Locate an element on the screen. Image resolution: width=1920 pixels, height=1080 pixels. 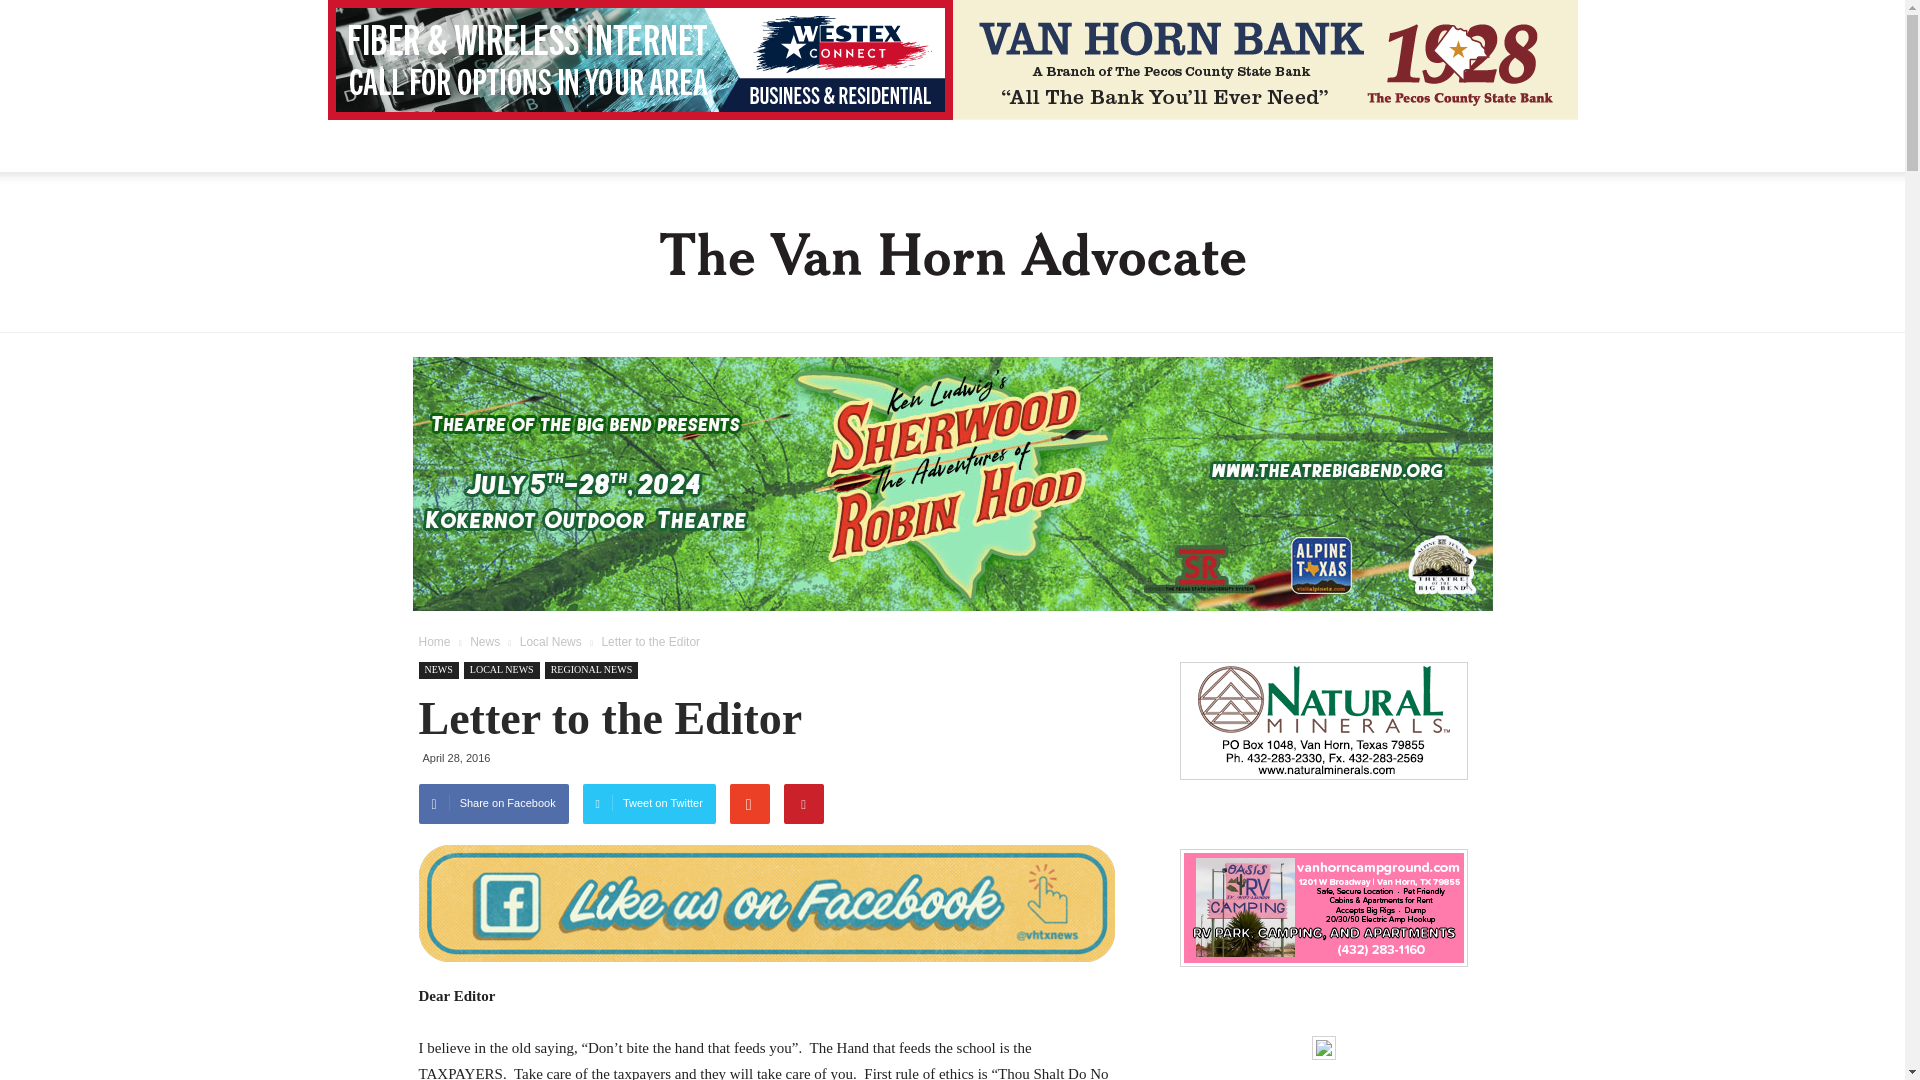
NEWS is located at coordinates (438, 670).